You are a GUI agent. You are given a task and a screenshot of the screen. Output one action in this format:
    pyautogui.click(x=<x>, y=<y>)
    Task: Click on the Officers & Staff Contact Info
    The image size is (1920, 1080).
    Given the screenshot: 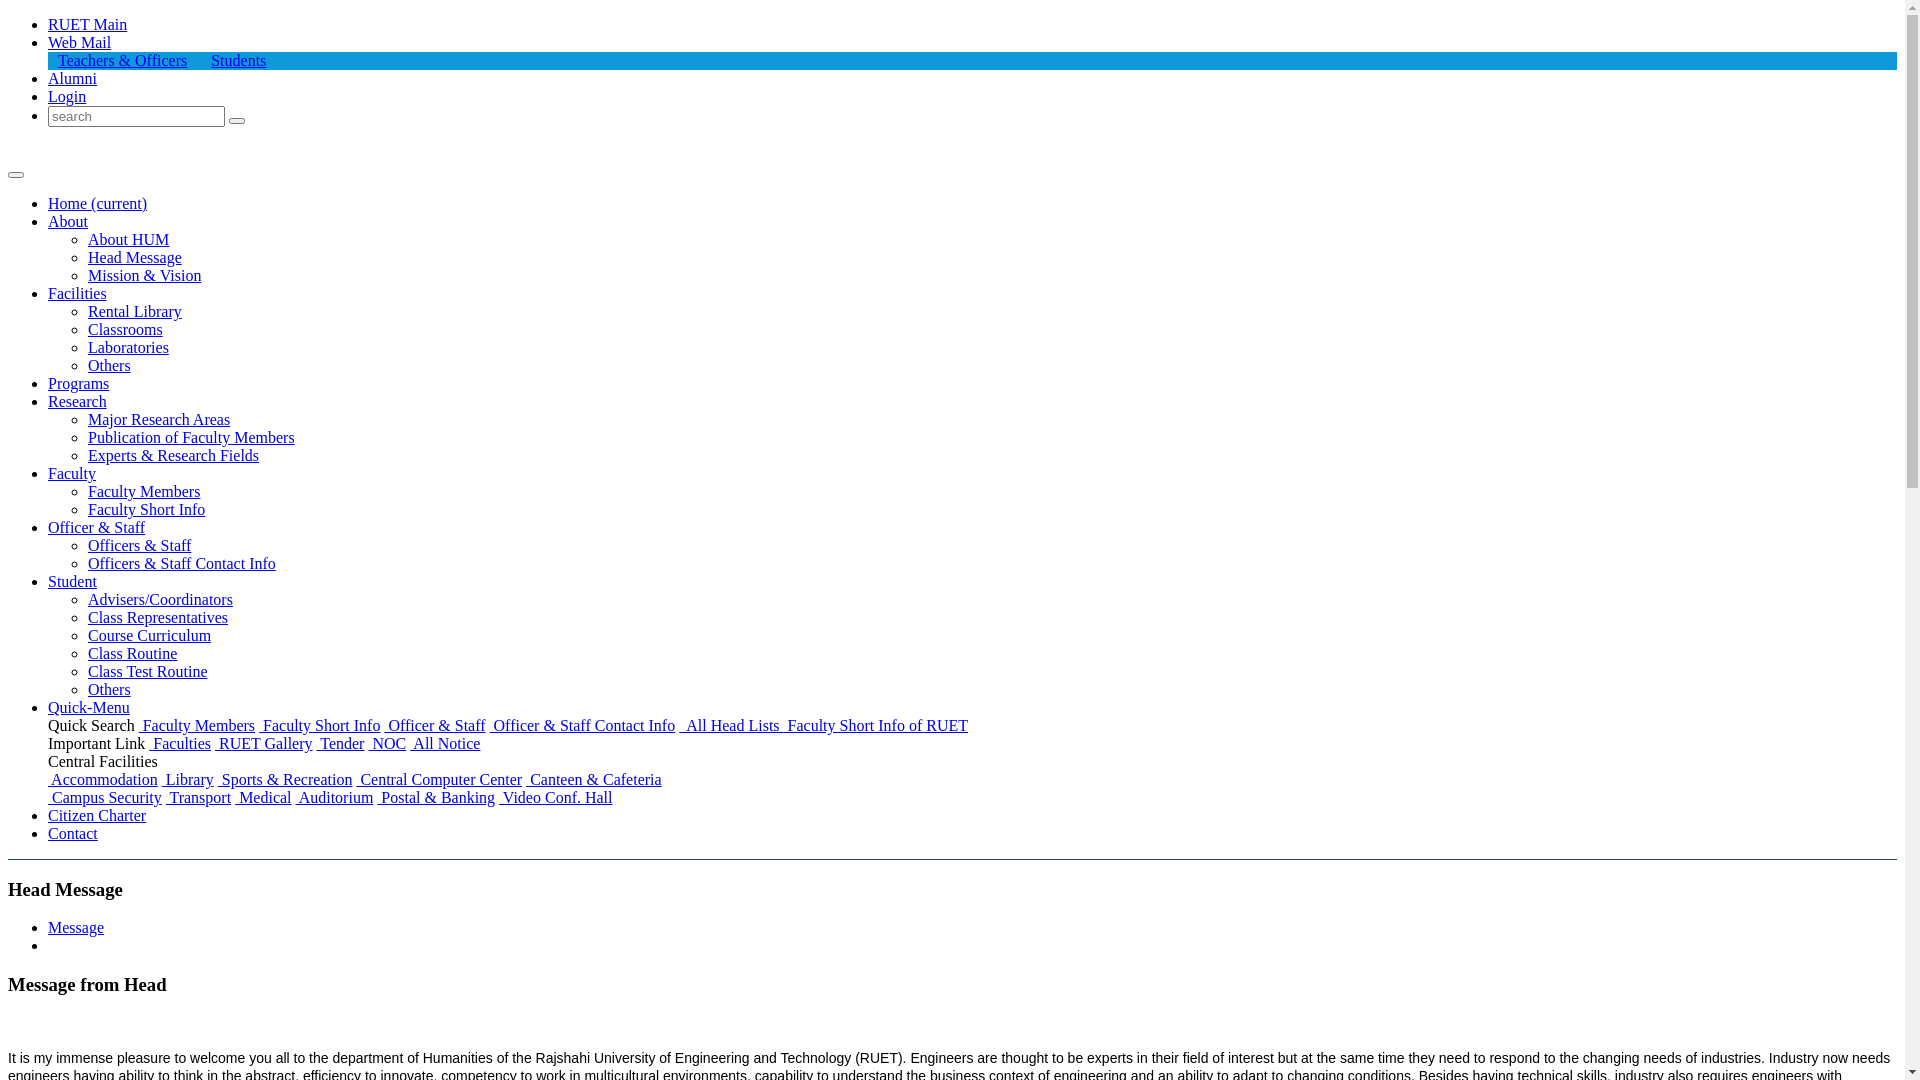 What is the action you would take?
    pyautogui.click(x=182, y=564)
    